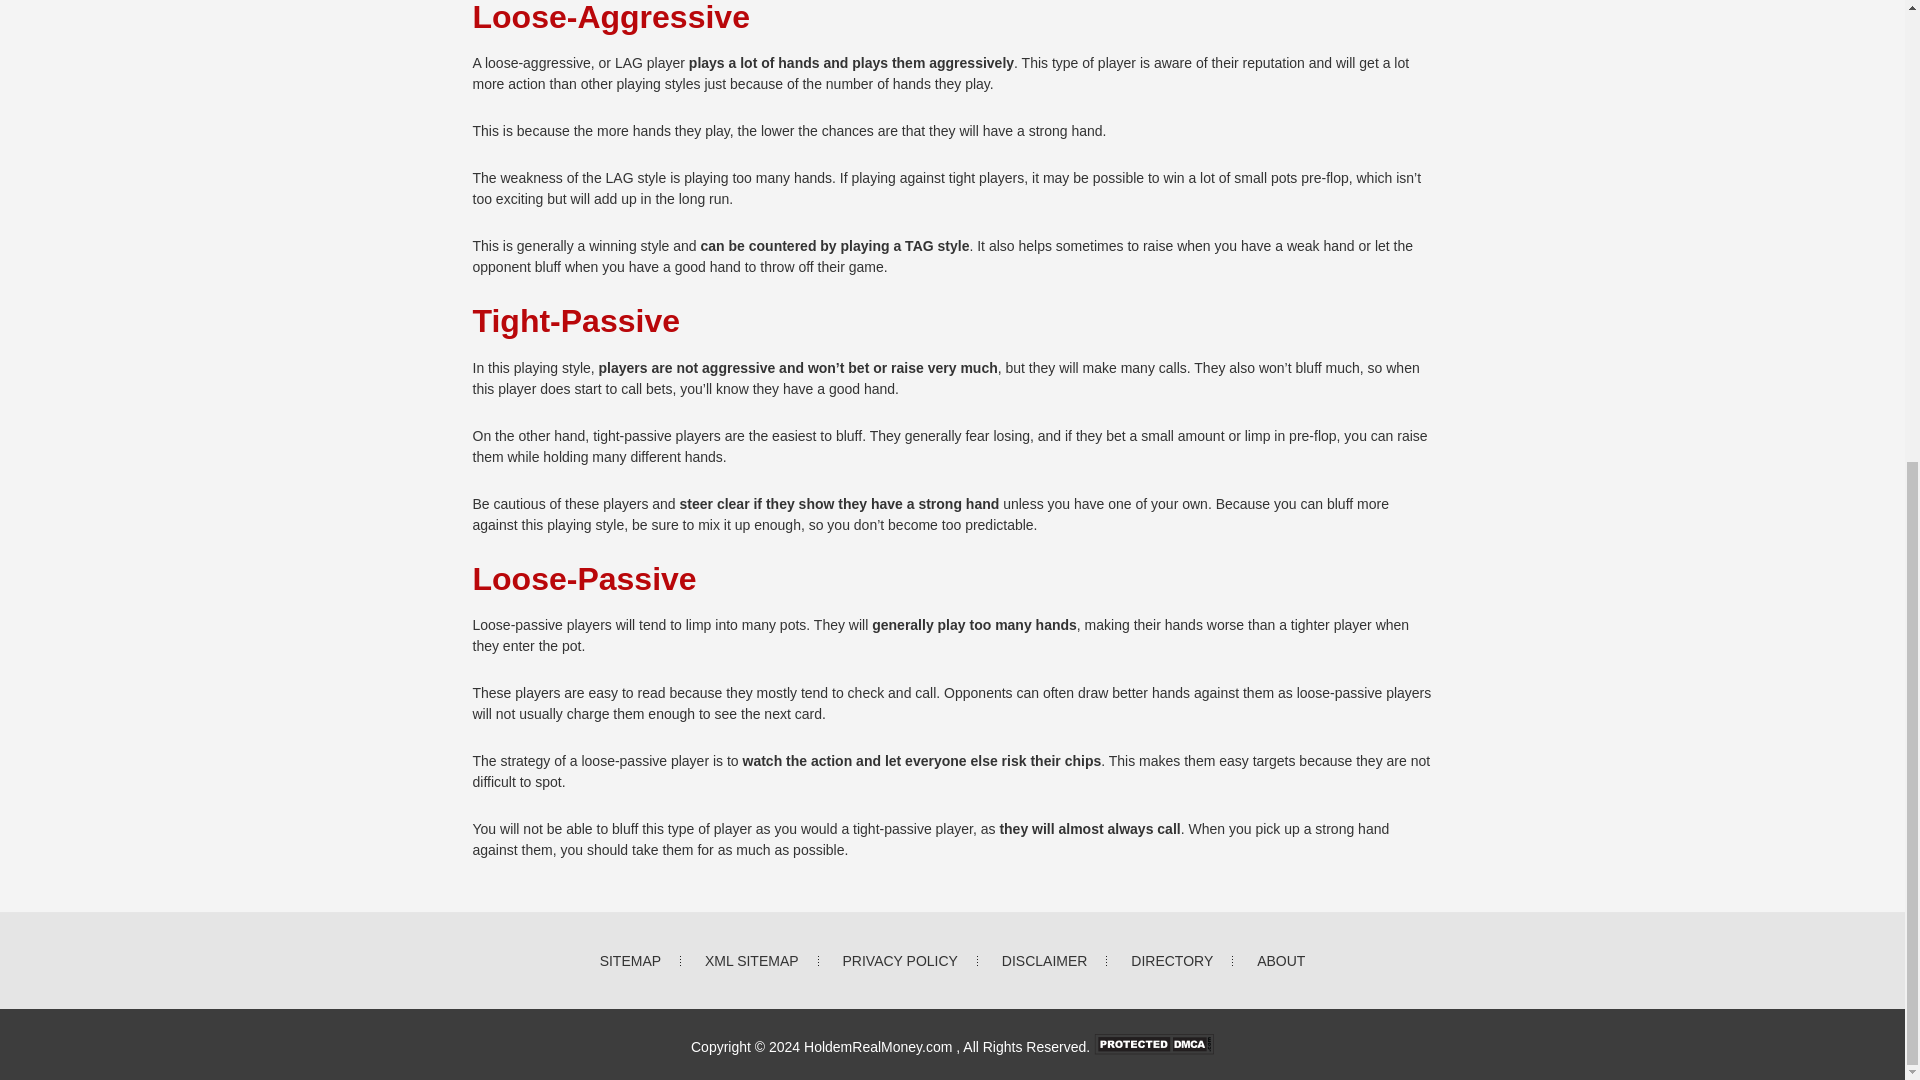 The image size is (1920, 1080). I want to click on DMCA.com Protection Status, so click(1154, 1046).